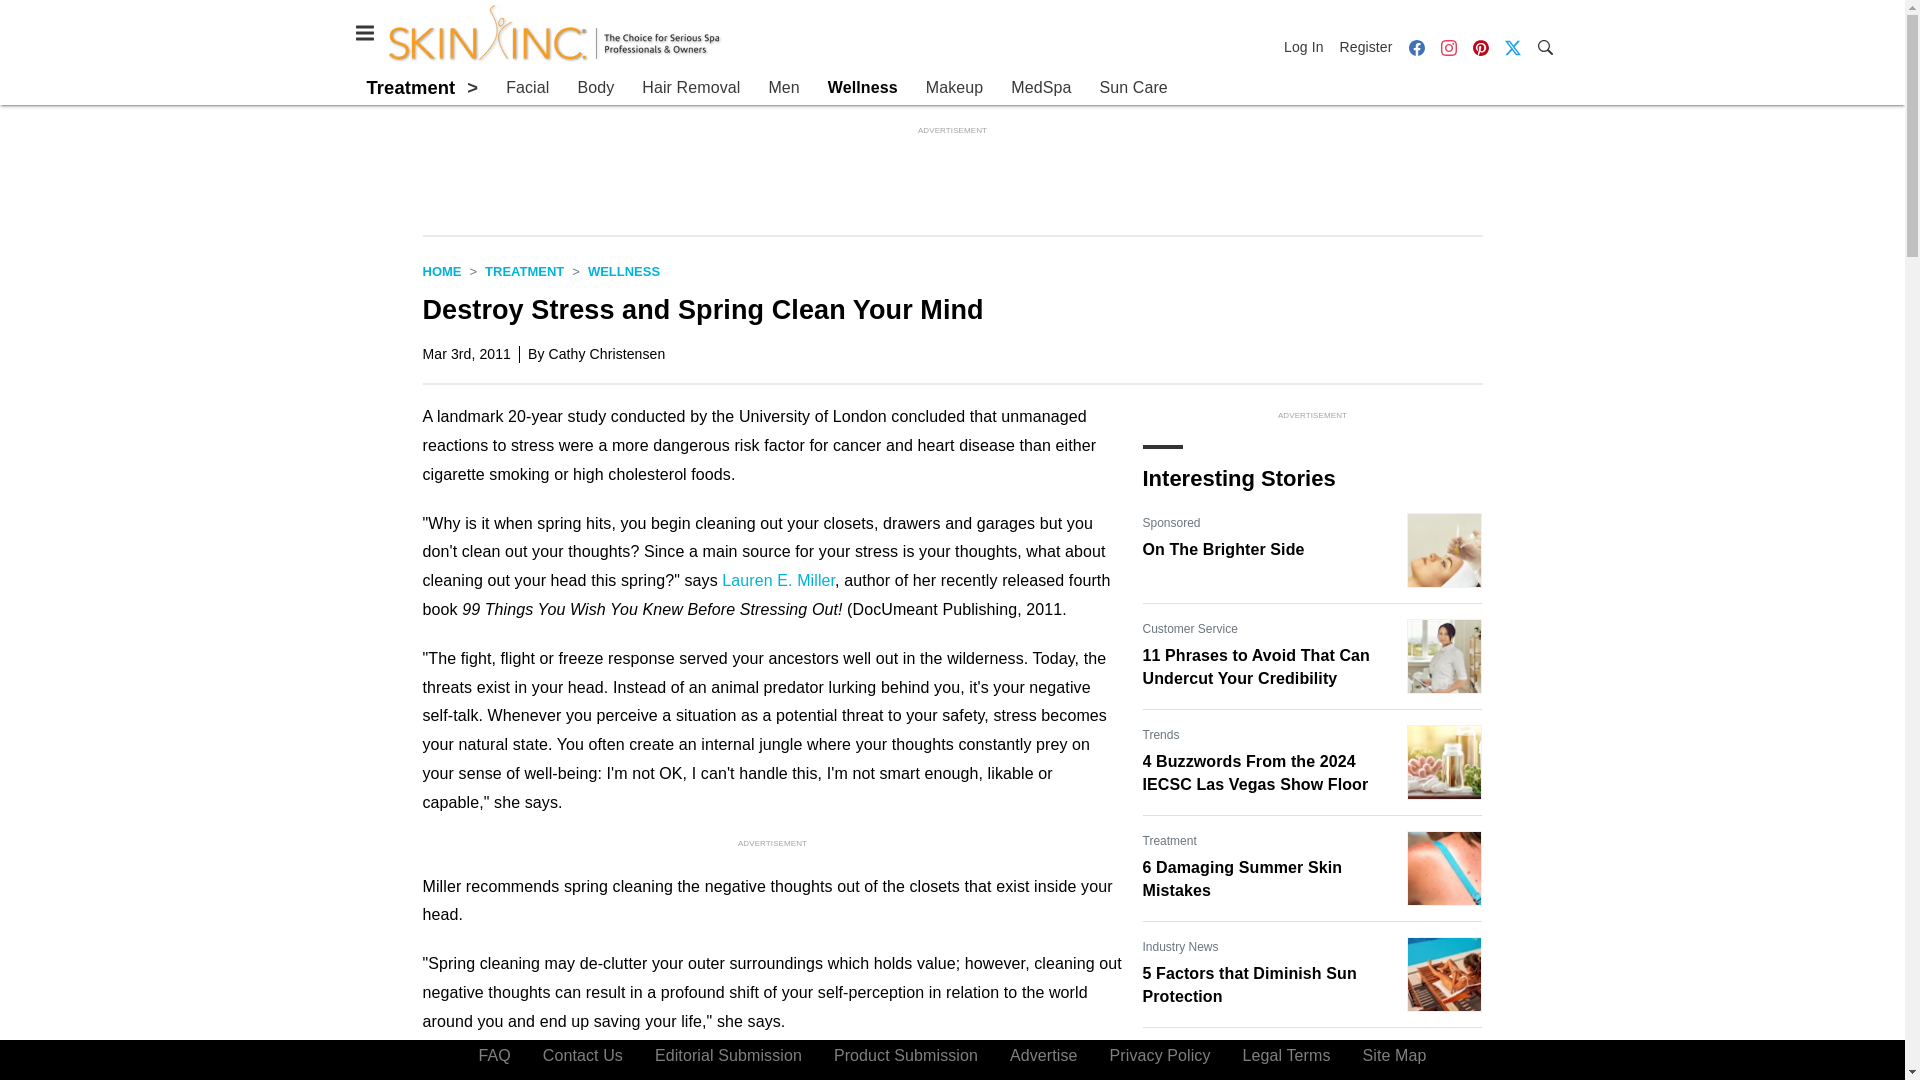 Image resolution: width=1920 pixels, height=1080 pixels. I want to click on Treatment, so click(410, 87).